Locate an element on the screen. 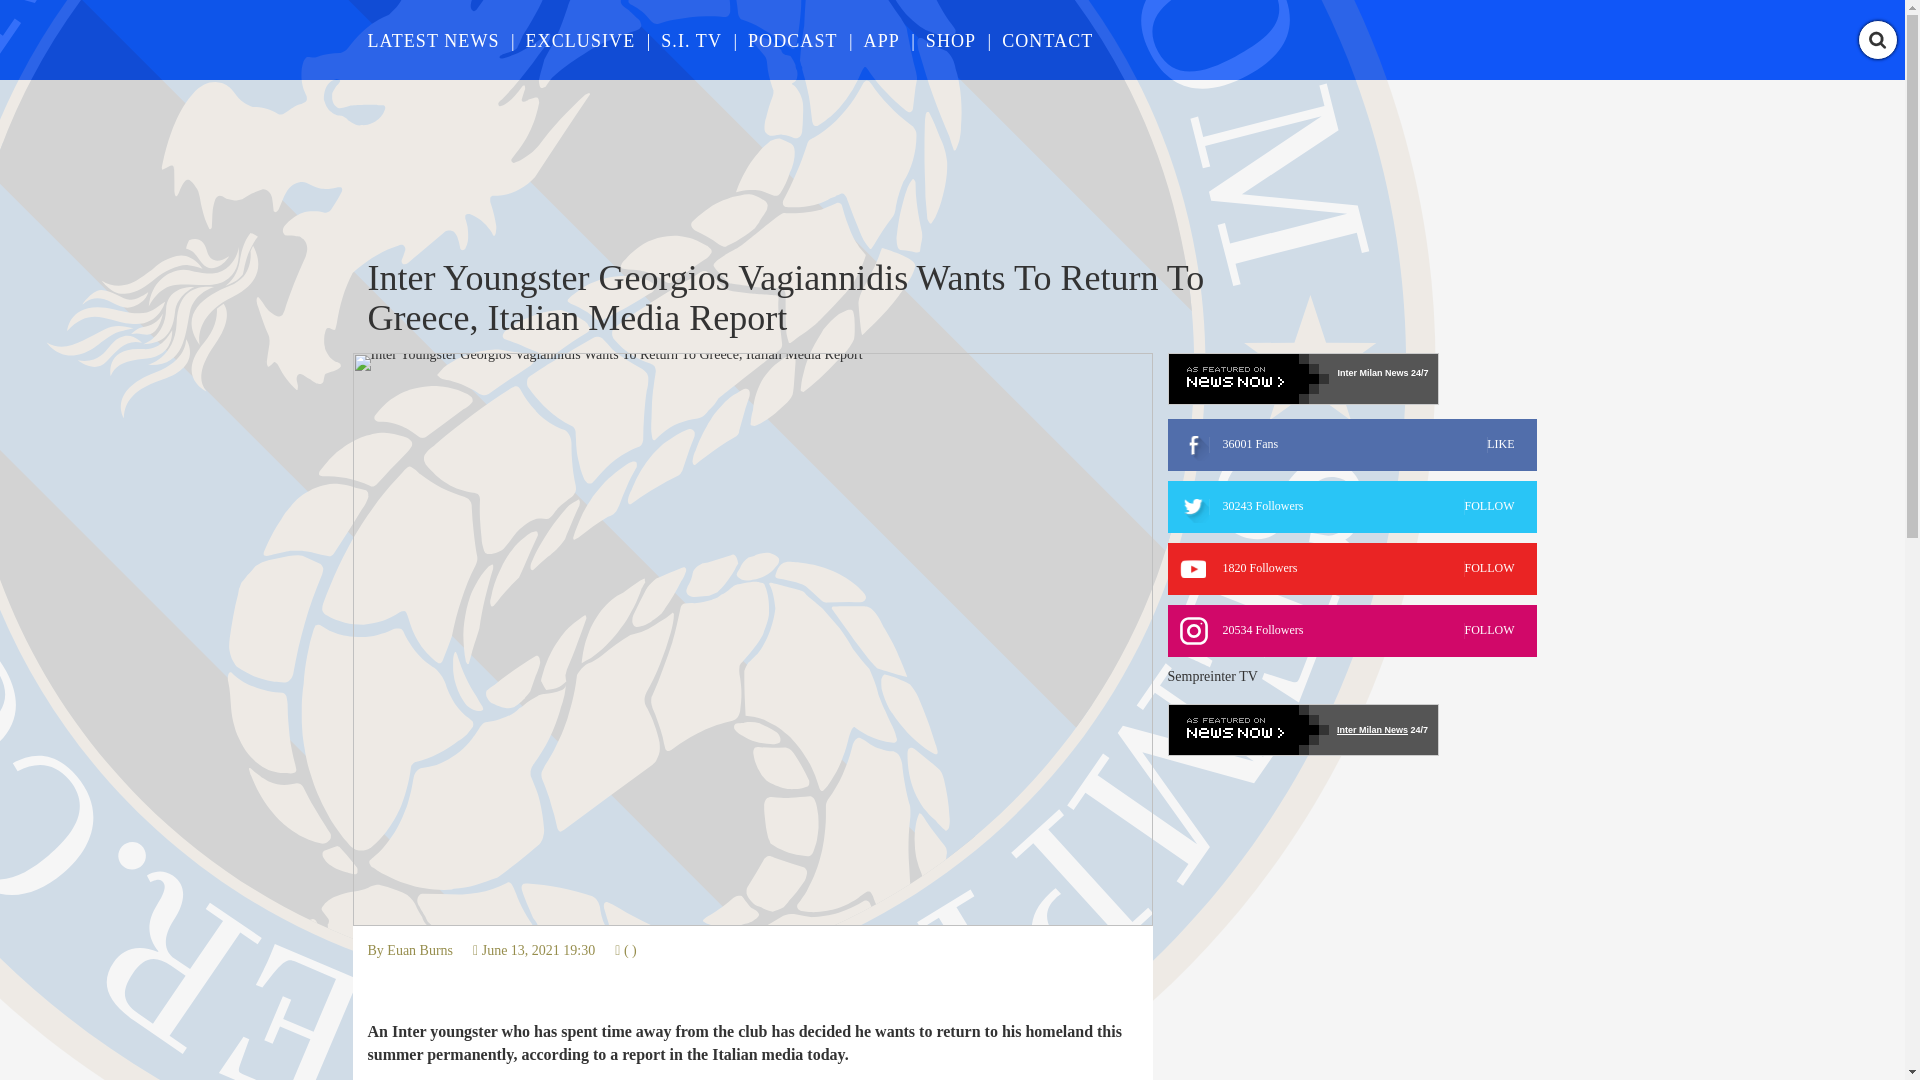  S.I. TV is located at coordinates (792, 40).